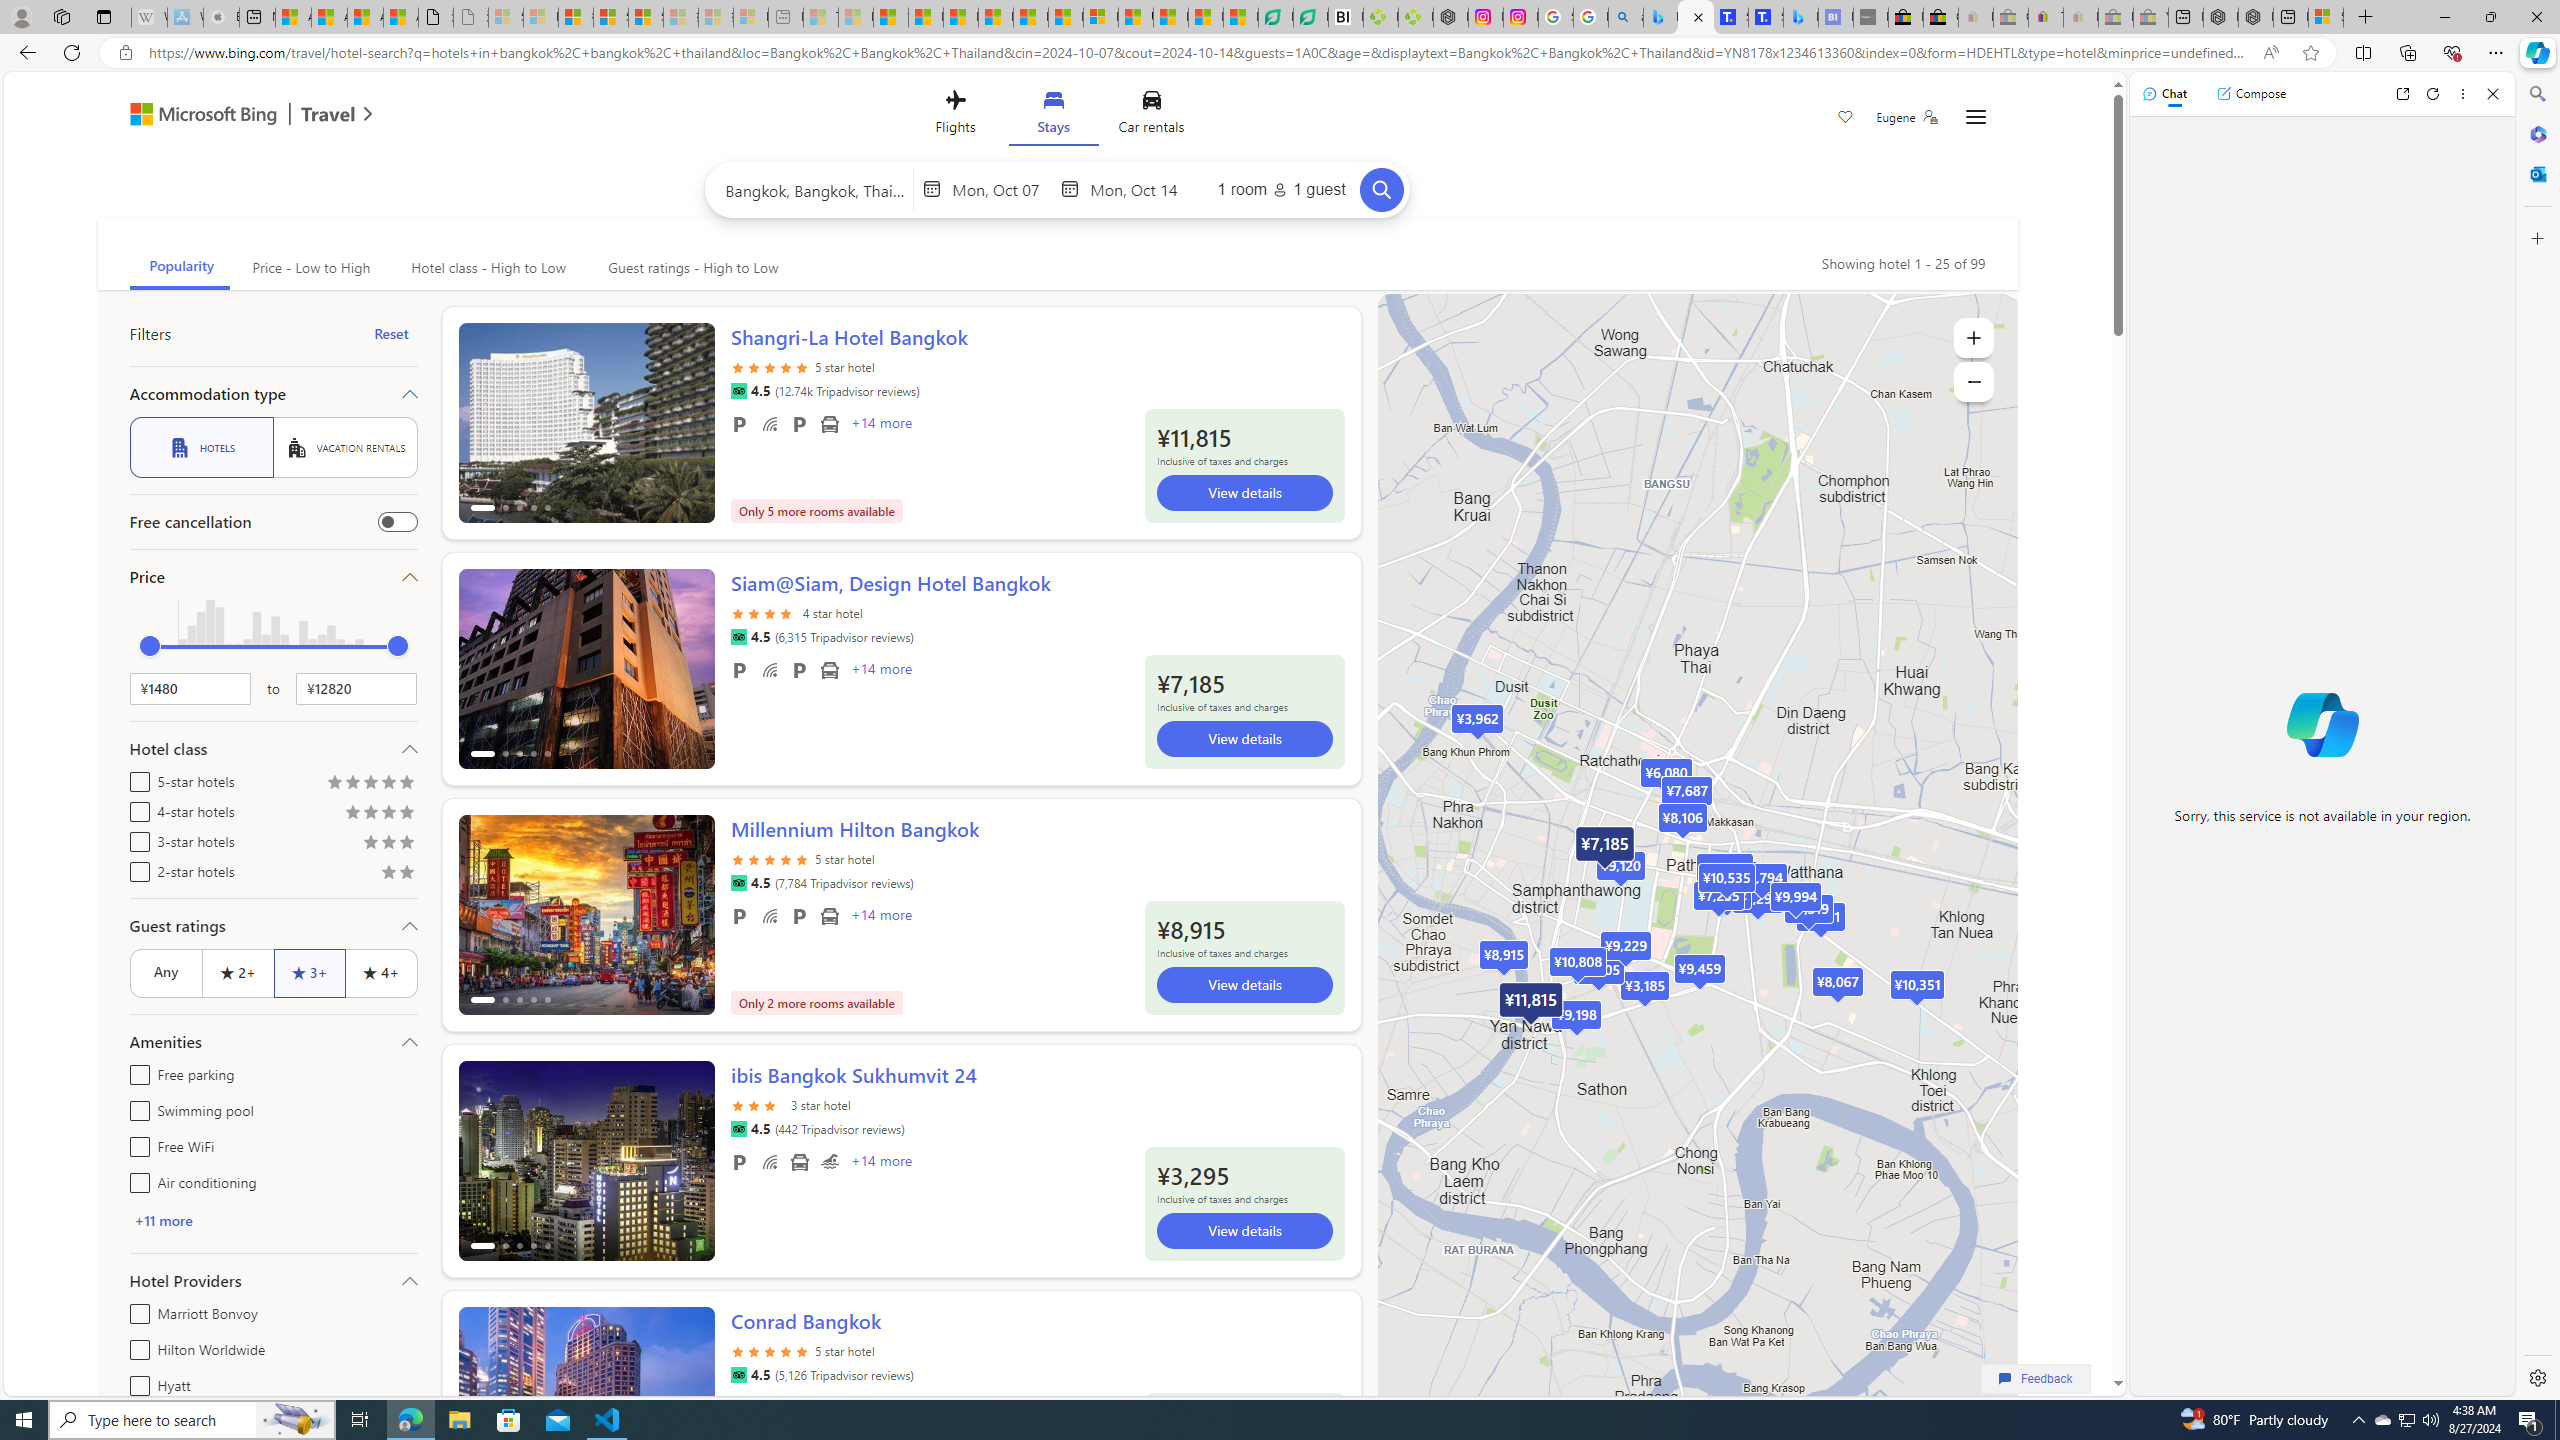 This screenshot has height=1440, width=2560. Describe the element at coordinates (488, 268) in the screenshot. I see `Hotel class - High to Low` at that location.